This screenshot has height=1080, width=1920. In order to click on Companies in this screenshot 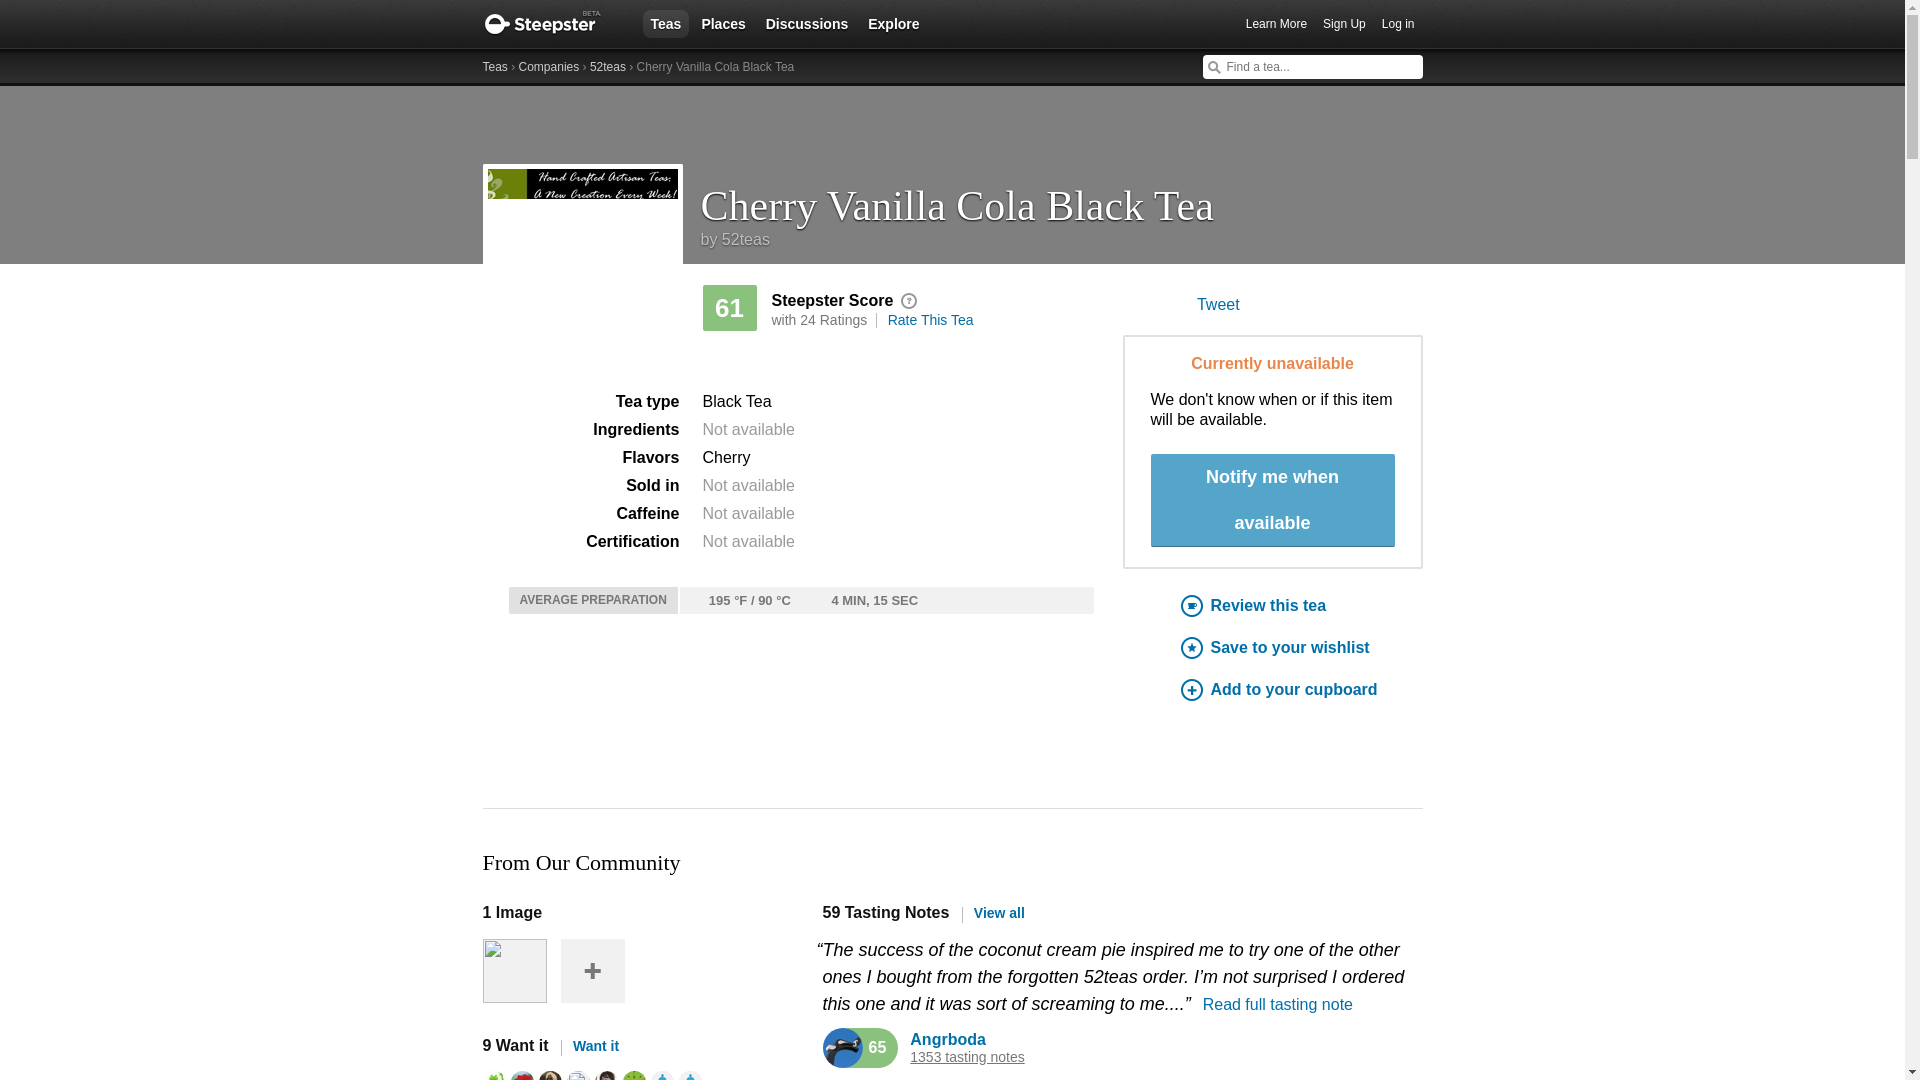, I will do `click(548, 67)`.